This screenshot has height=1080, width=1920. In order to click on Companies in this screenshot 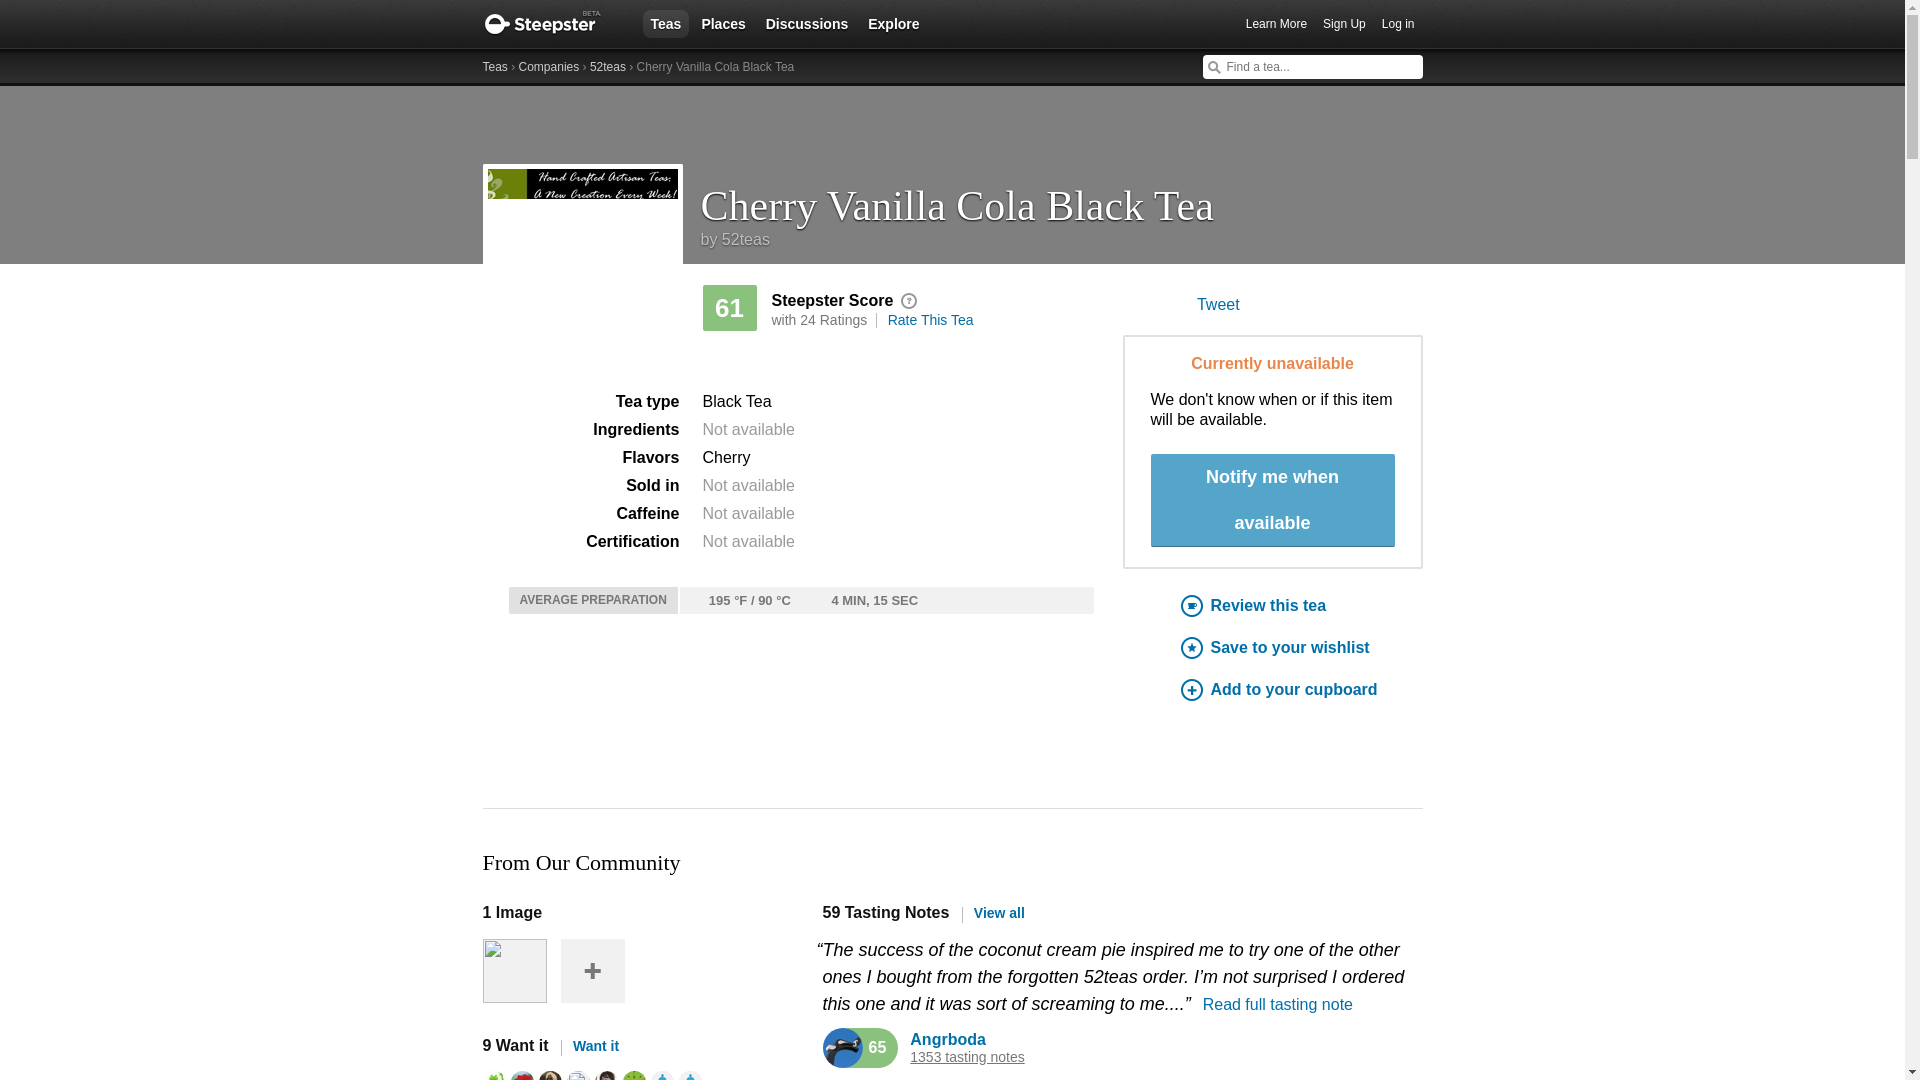, I will do `click(548, 67)`.